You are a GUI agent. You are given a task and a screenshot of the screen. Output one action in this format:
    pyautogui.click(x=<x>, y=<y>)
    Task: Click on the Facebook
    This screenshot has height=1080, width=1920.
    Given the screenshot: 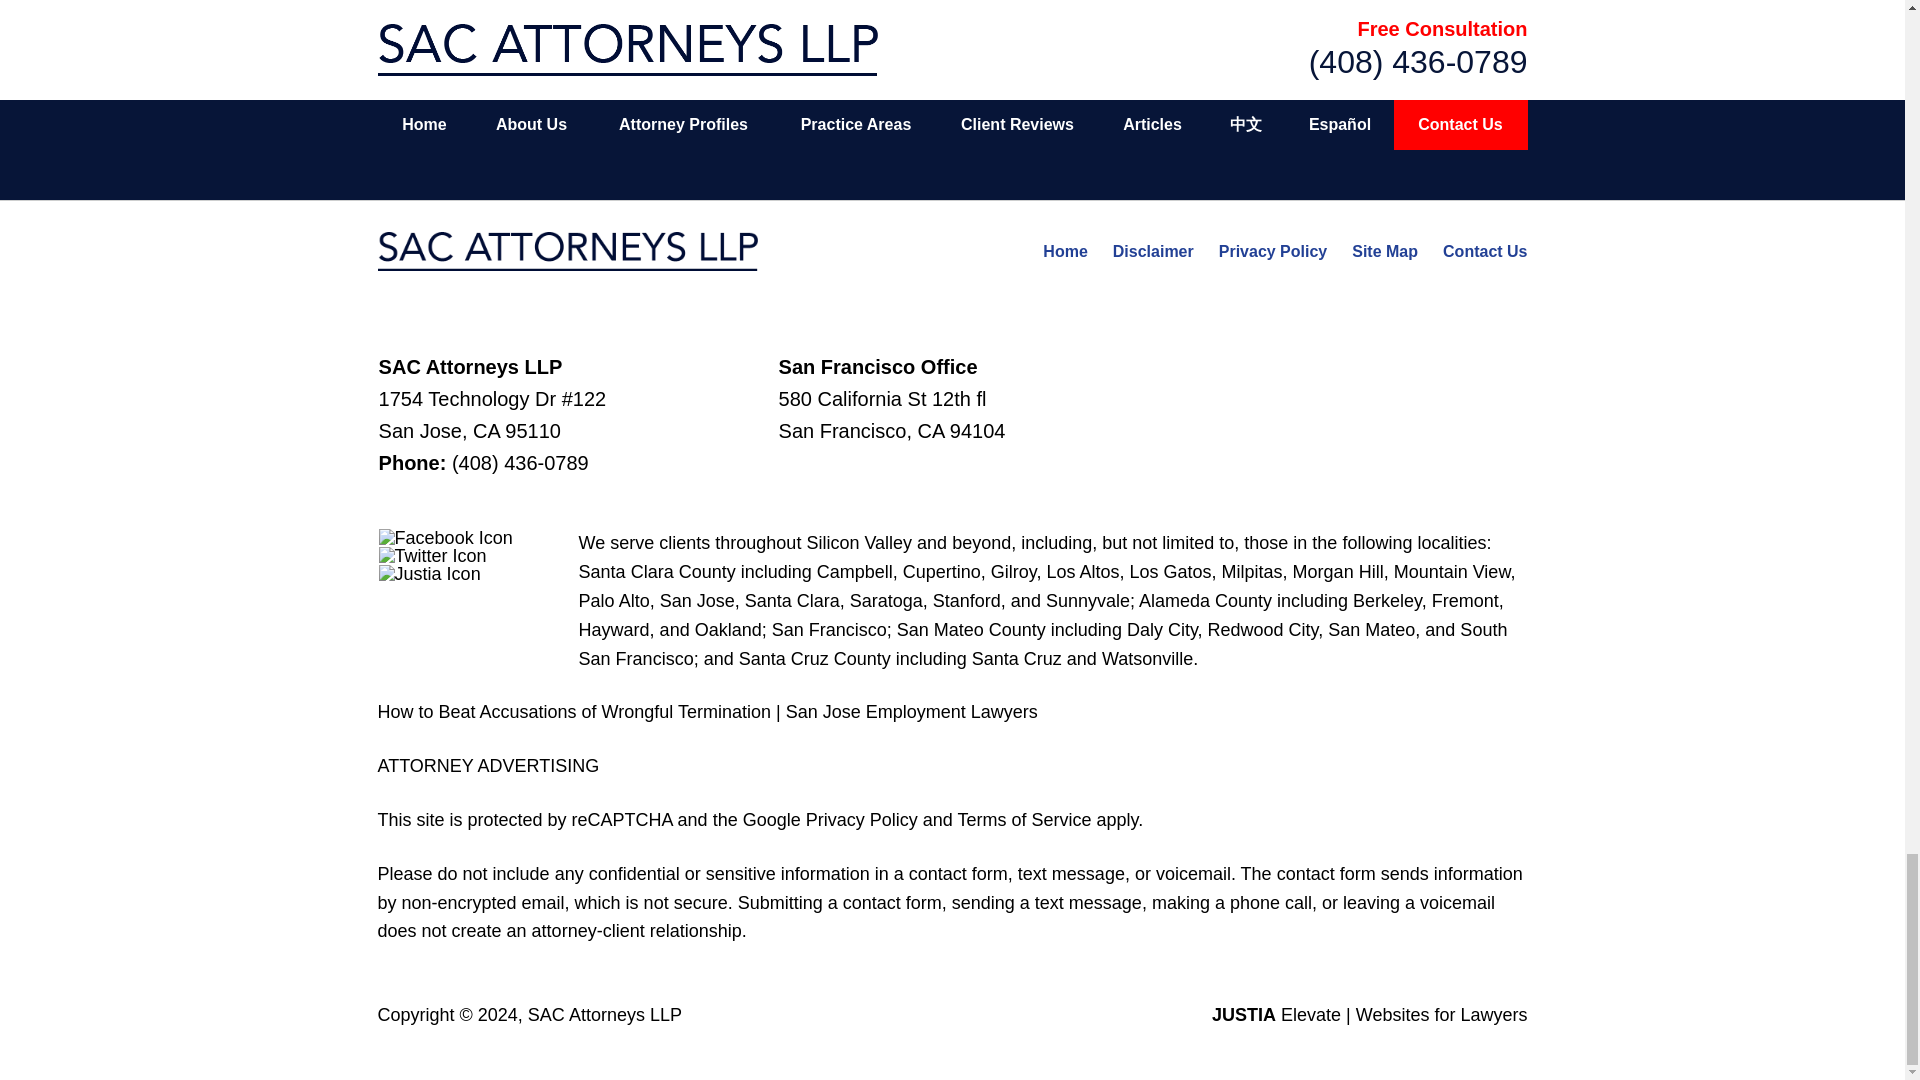 What is the action you would take?
    pyautogui.click(x=445, y=538)
    